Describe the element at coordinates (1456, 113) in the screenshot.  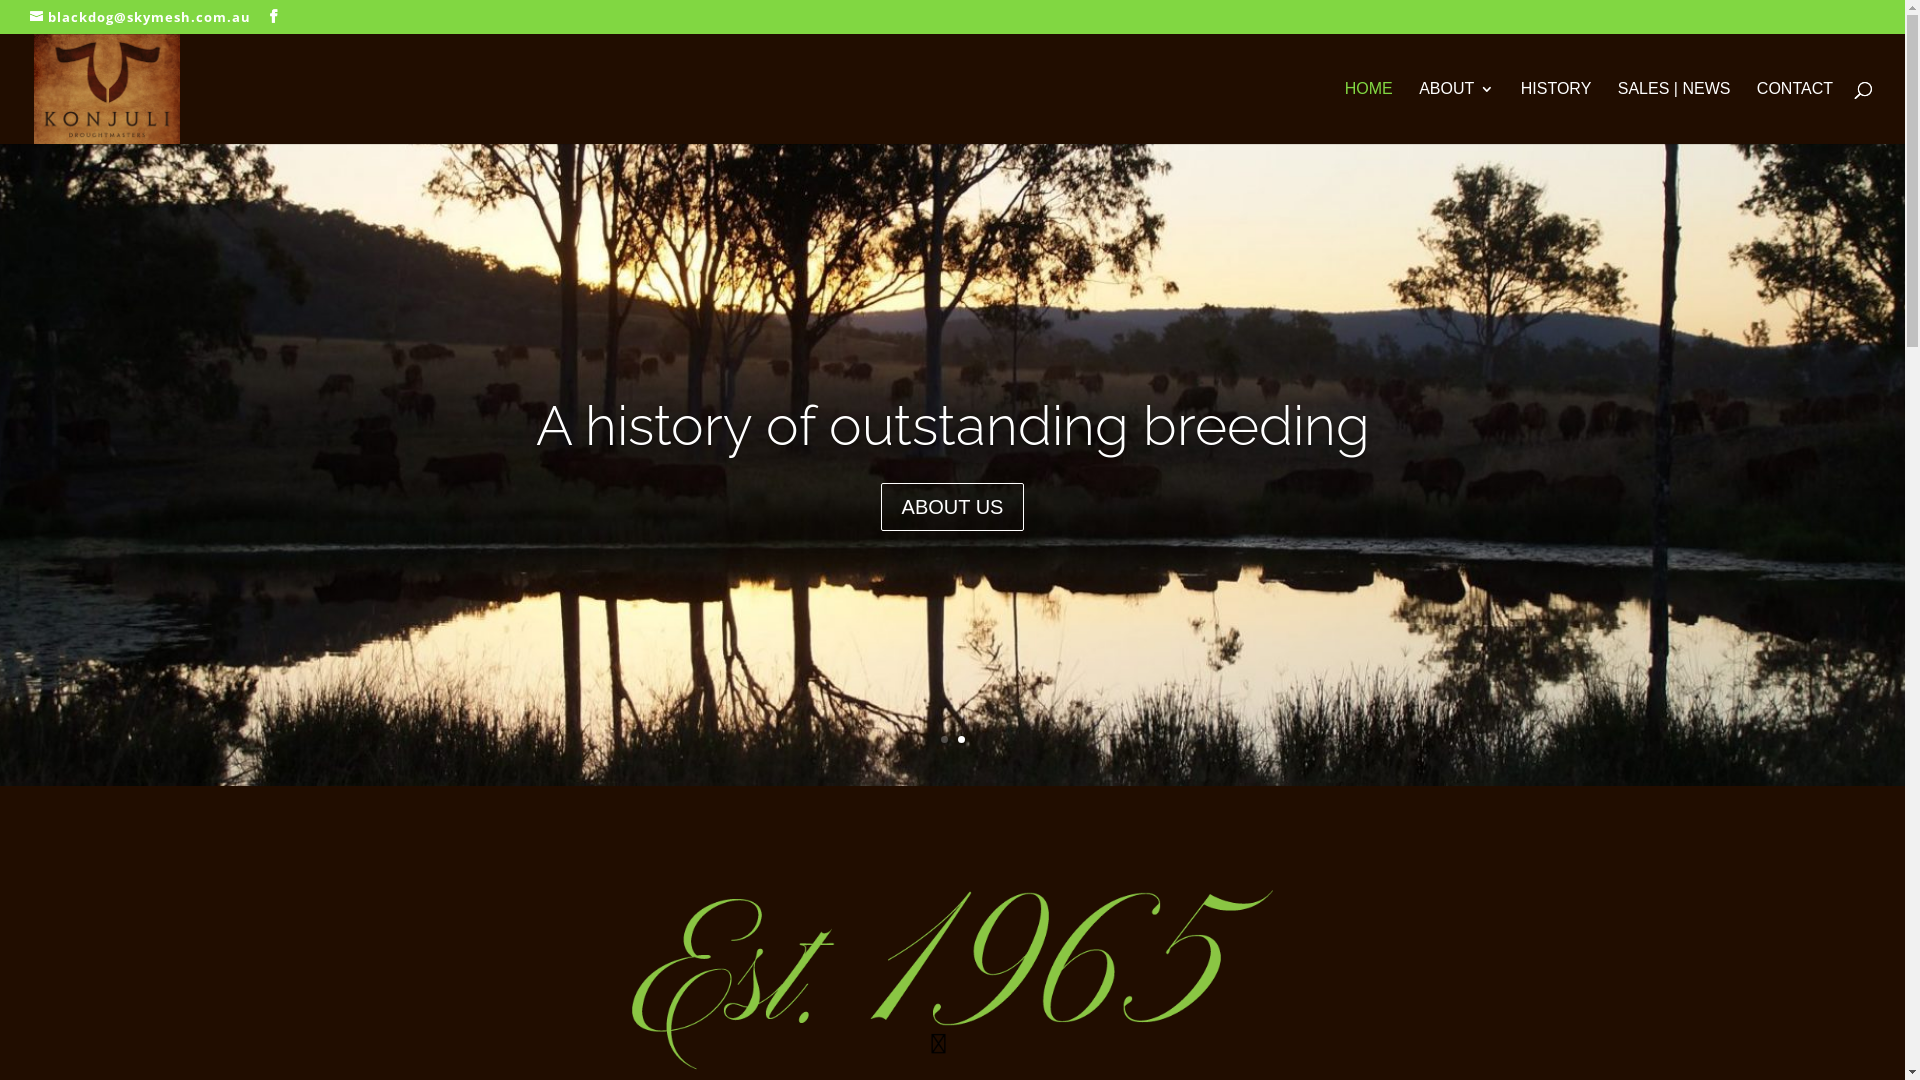
I see `ABOUT` at that location.